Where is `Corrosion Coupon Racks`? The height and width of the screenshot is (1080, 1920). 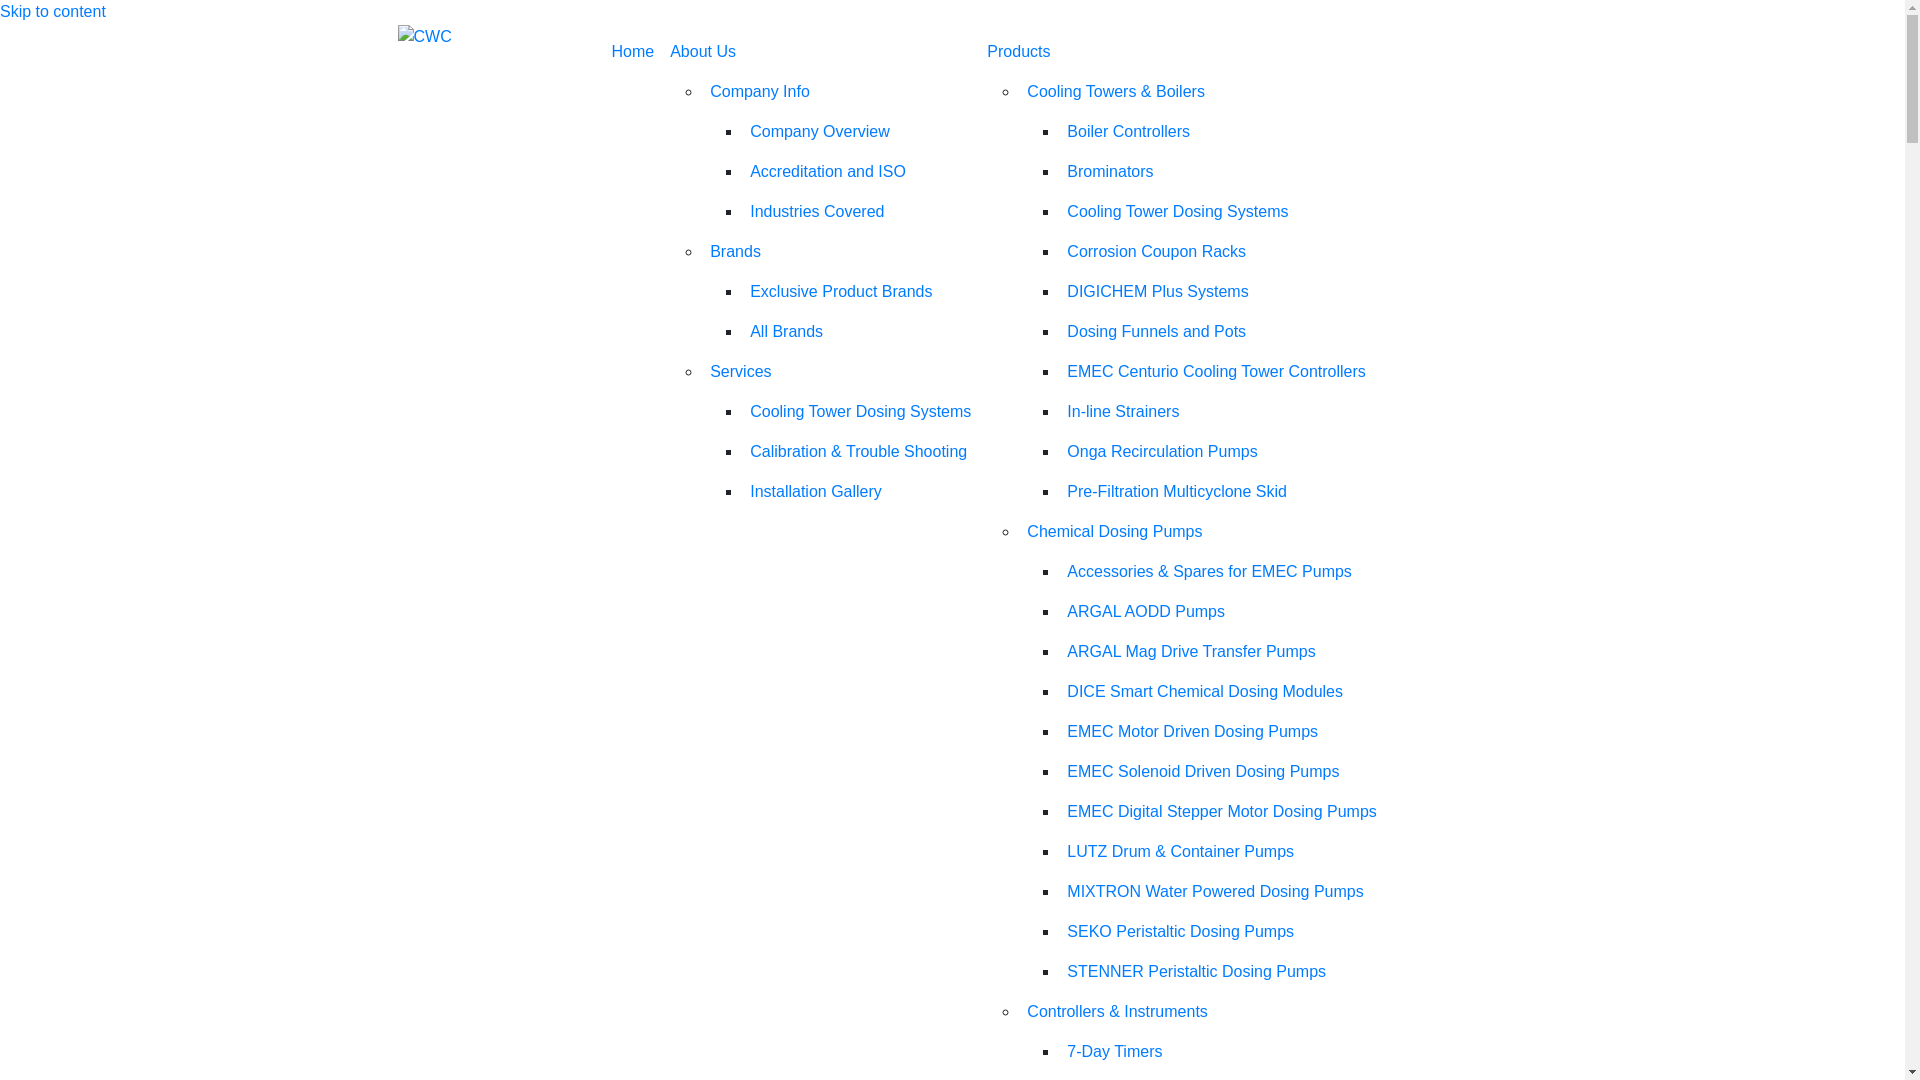 Corrosion Coupon Racks is located at coordinates (1222, 252).